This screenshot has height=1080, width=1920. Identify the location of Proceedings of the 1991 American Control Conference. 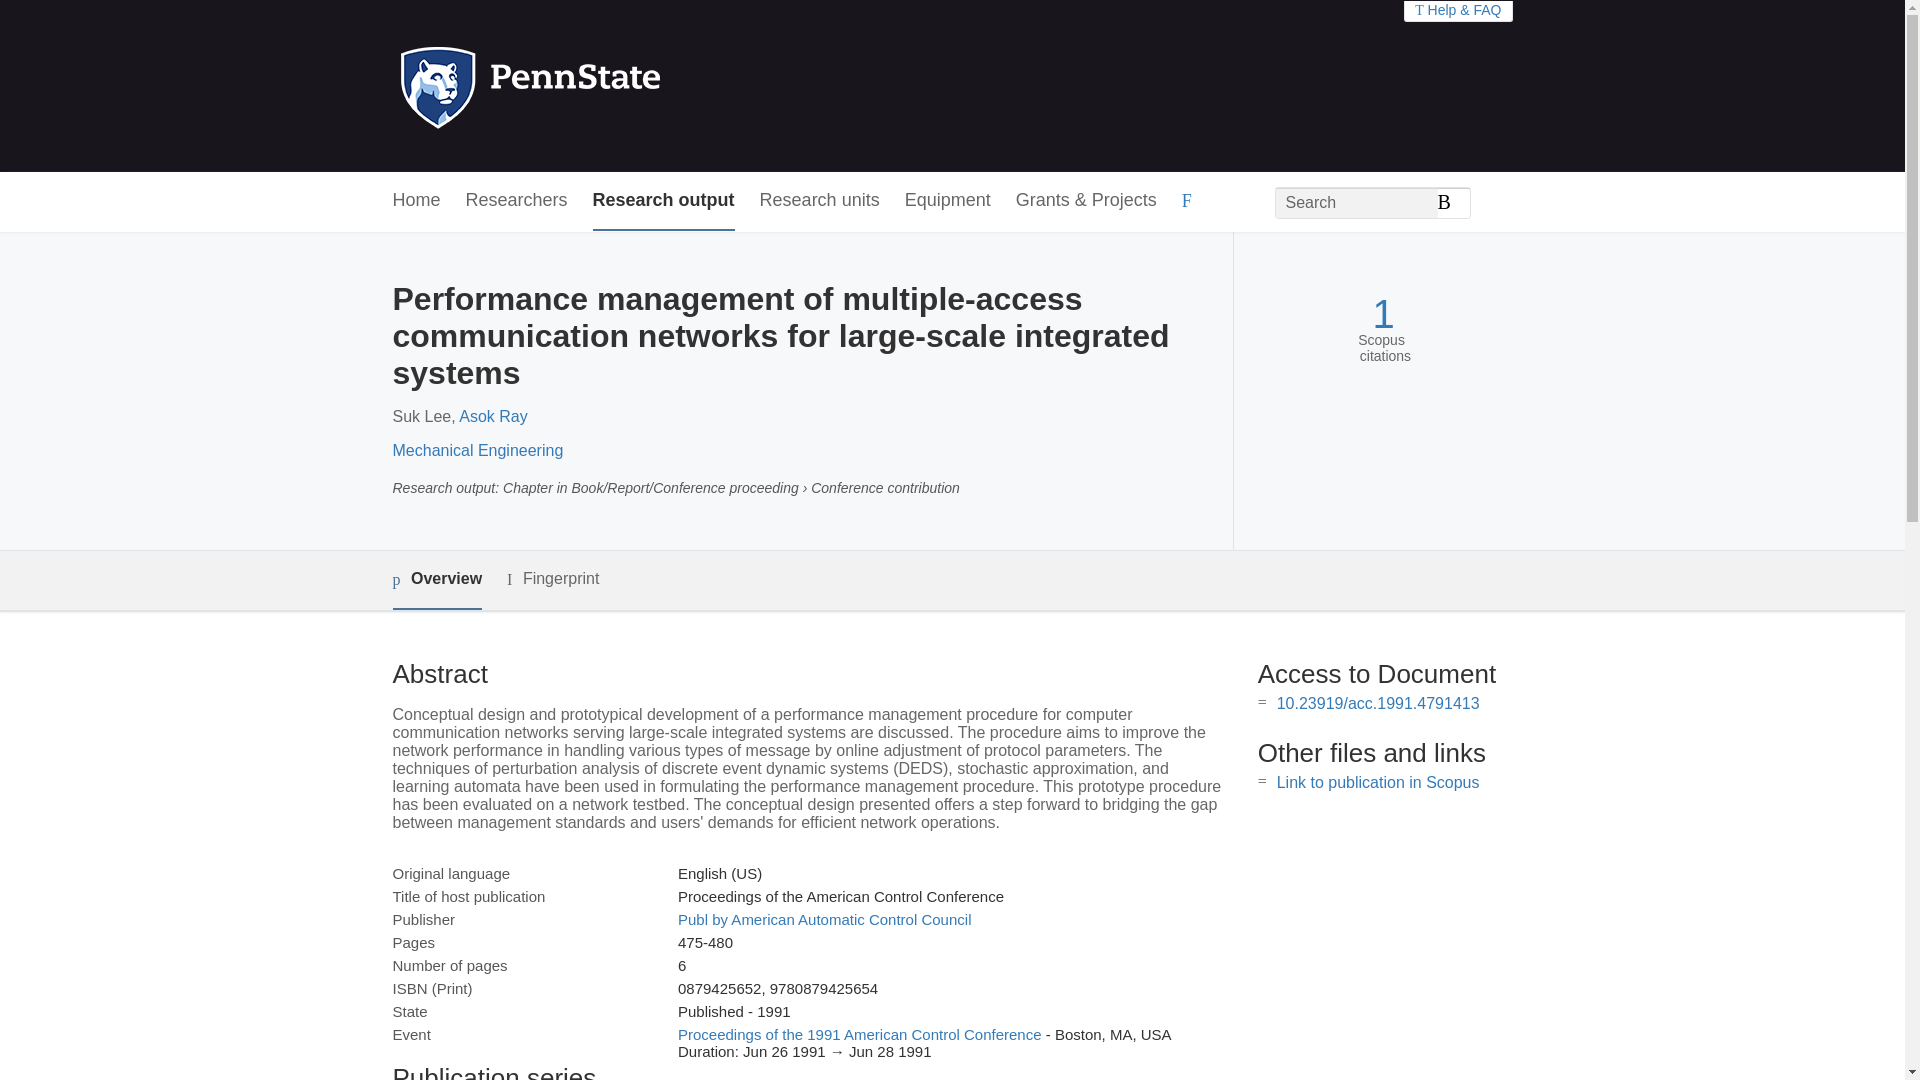
(860, 1034).